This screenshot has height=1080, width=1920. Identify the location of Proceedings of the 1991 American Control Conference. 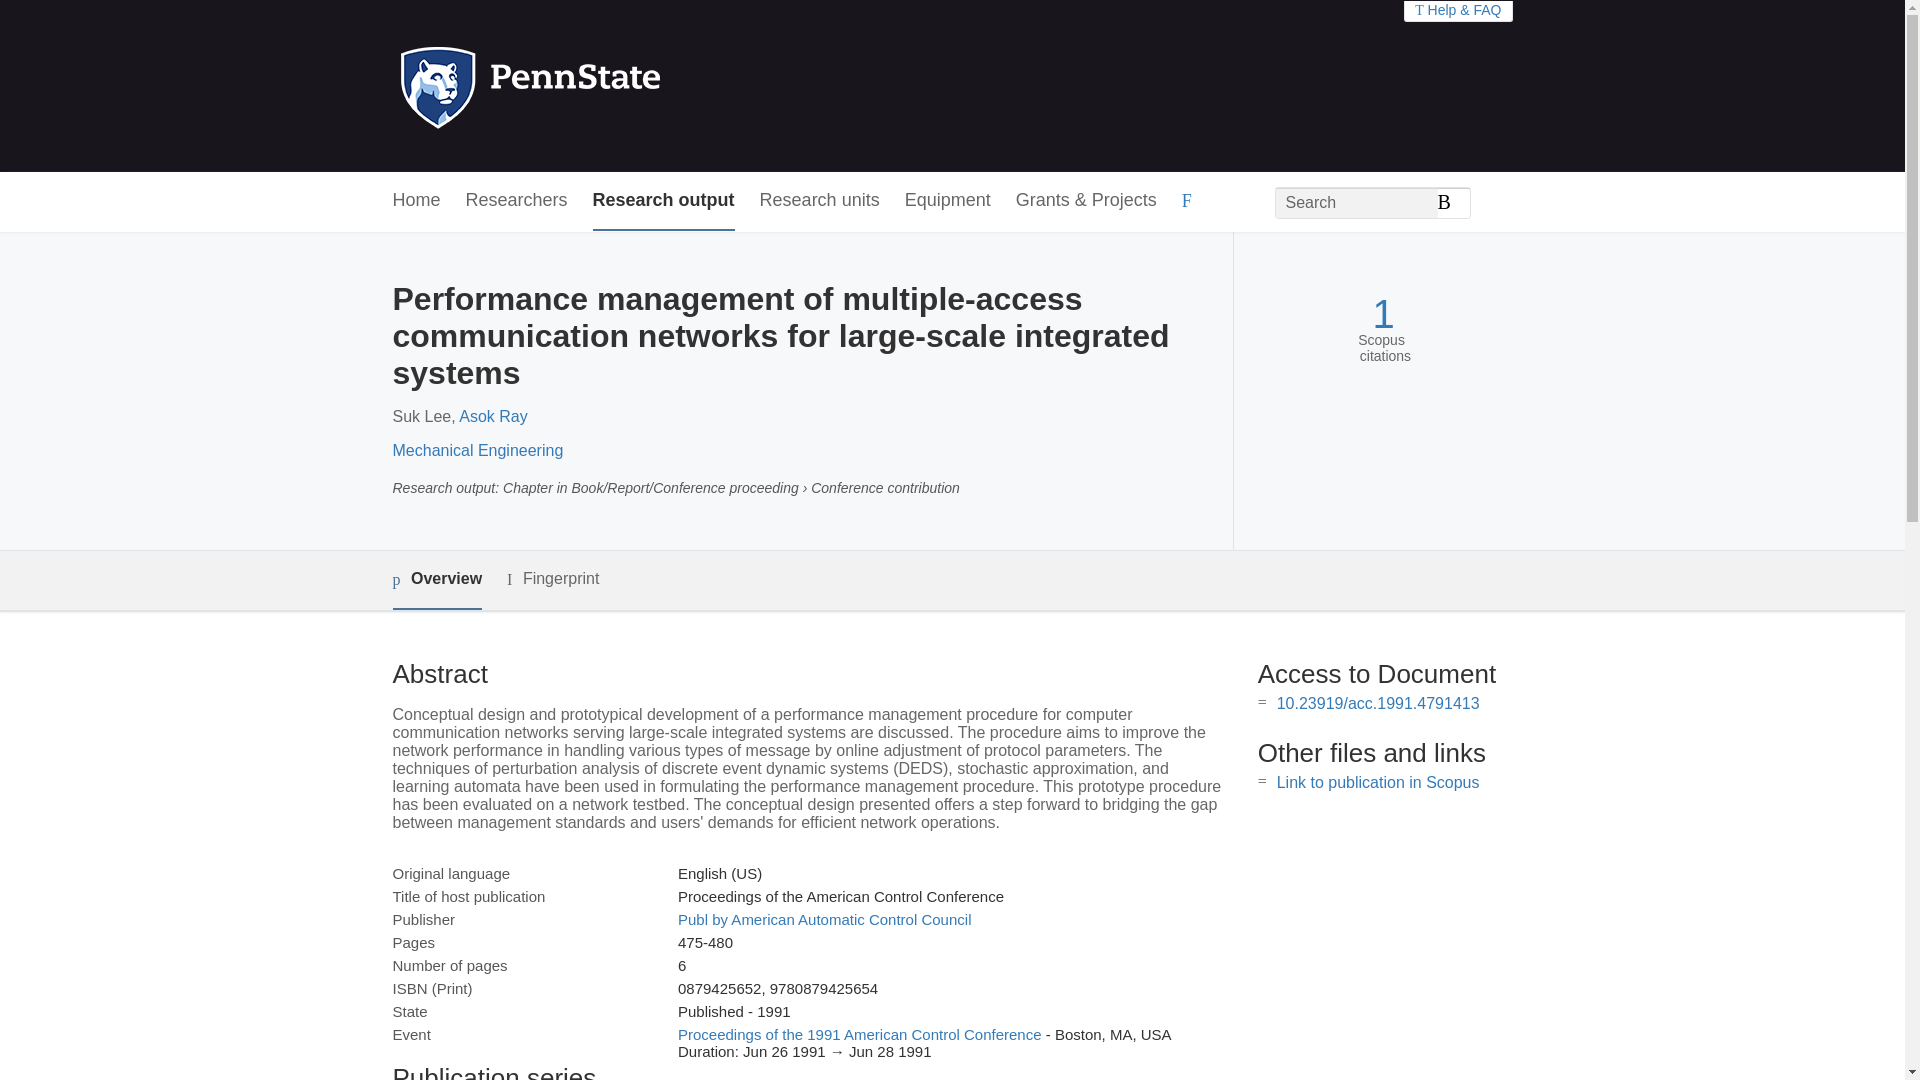
(860, 1034).